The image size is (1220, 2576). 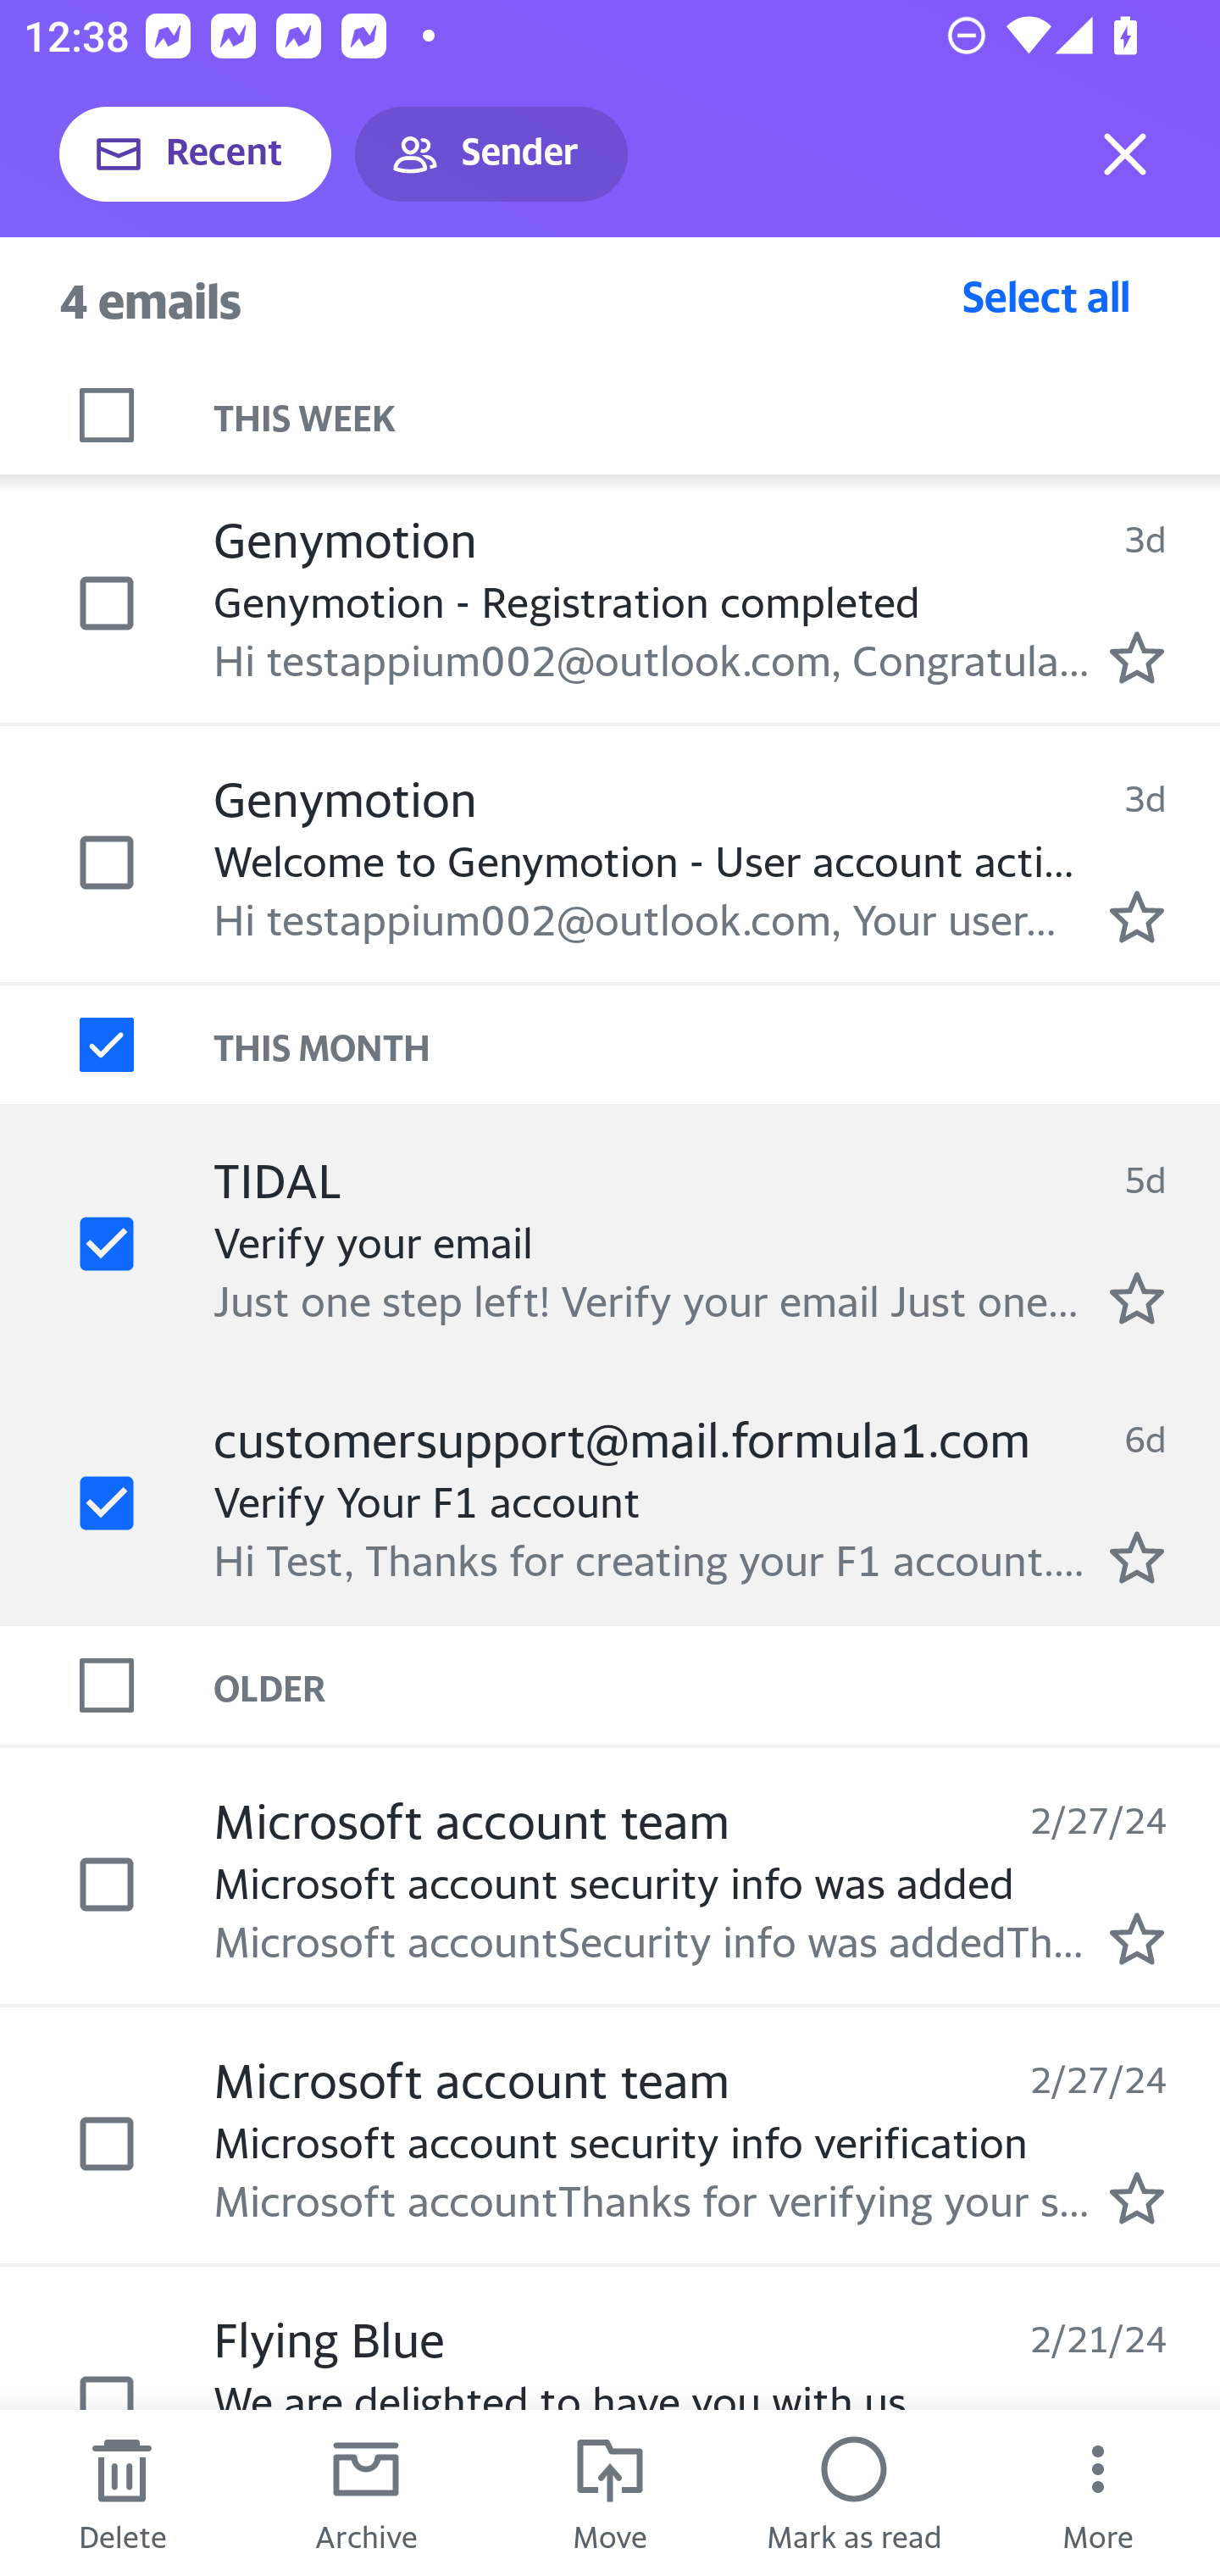 What do you see at coordinates (122, 2493) in the screenshot?
I see `Delete` at bounding box center [122, 2493].